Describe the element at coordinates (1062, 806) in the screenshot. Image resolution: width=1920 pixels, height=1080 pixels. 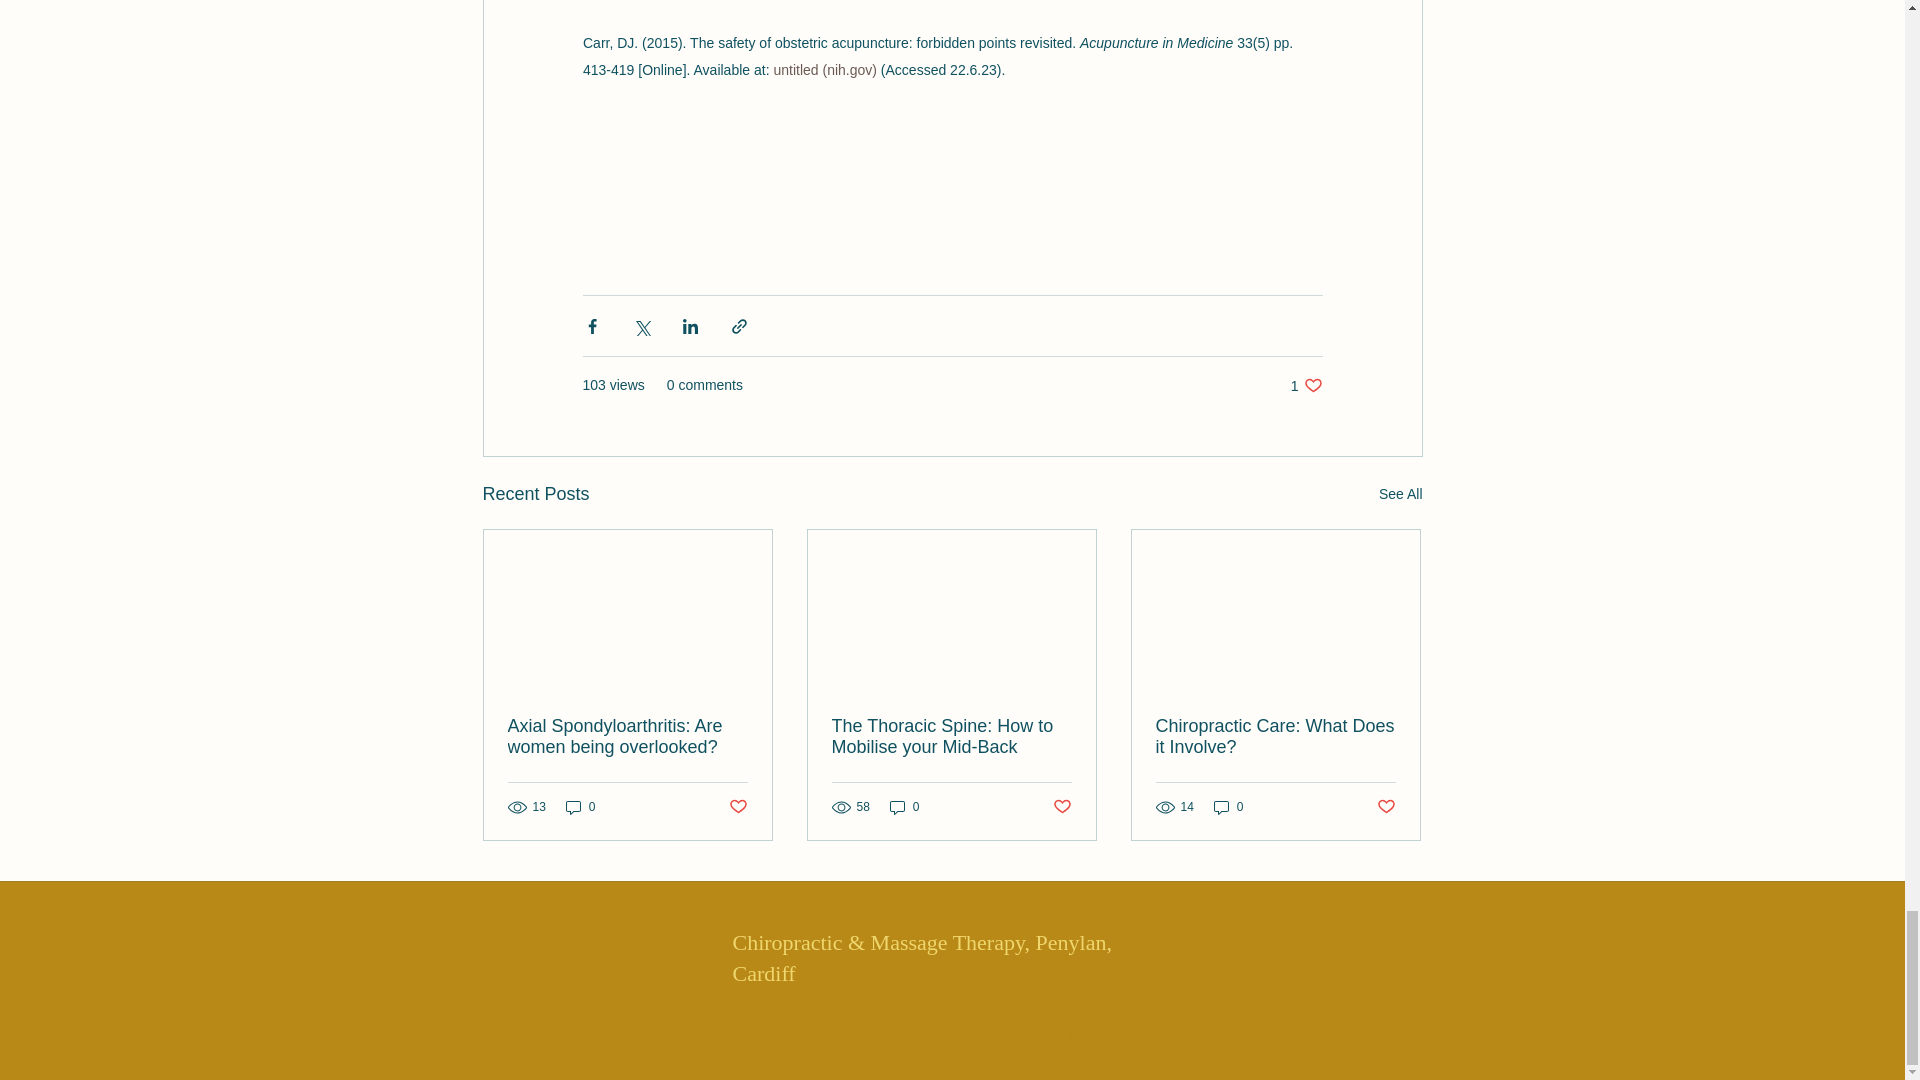
I see `Post not marked as liked` at that location.